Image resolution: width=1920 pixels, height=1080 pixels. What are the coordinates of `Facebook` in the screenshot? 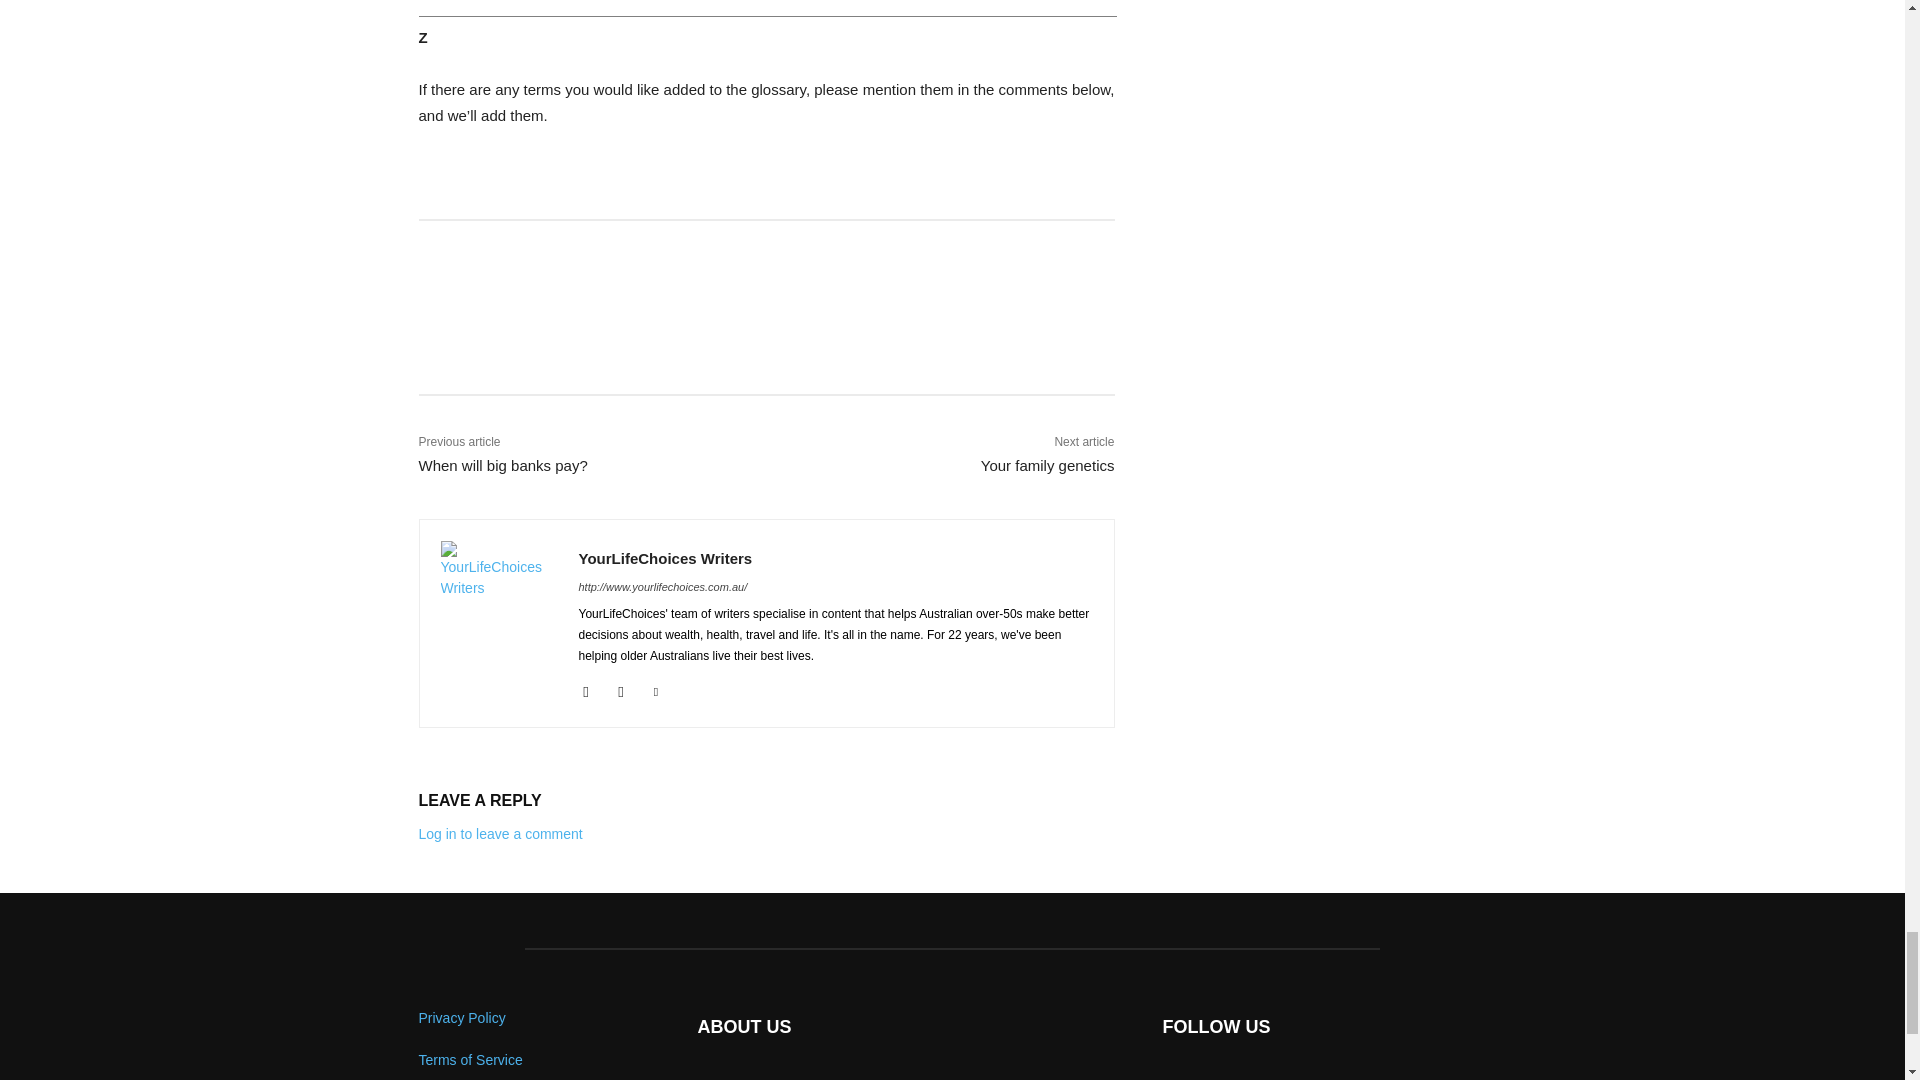 It's located at (585, 688).